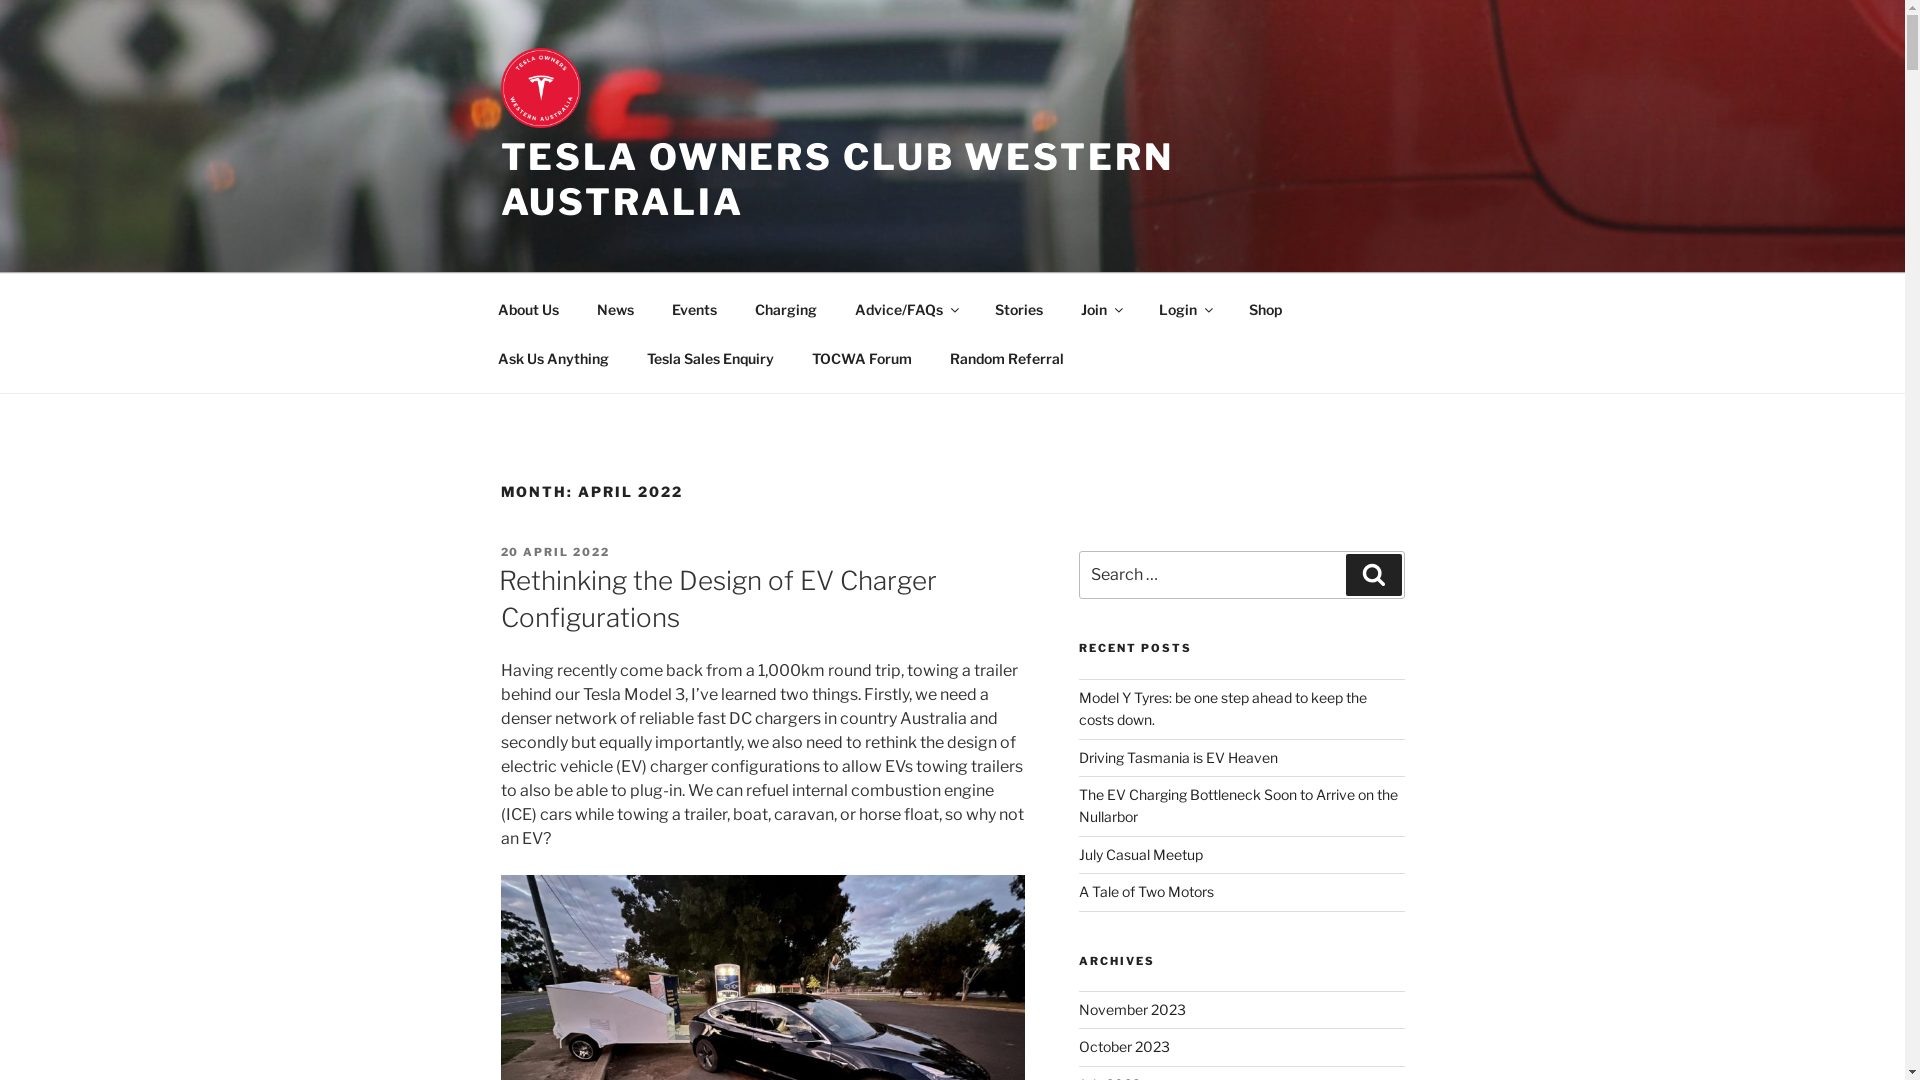 The width and height of the screenshot is (1920, 1080). Describe the element at coordinates (906, 308) in the screenshot. I see `Advice/FAQs` at that location.